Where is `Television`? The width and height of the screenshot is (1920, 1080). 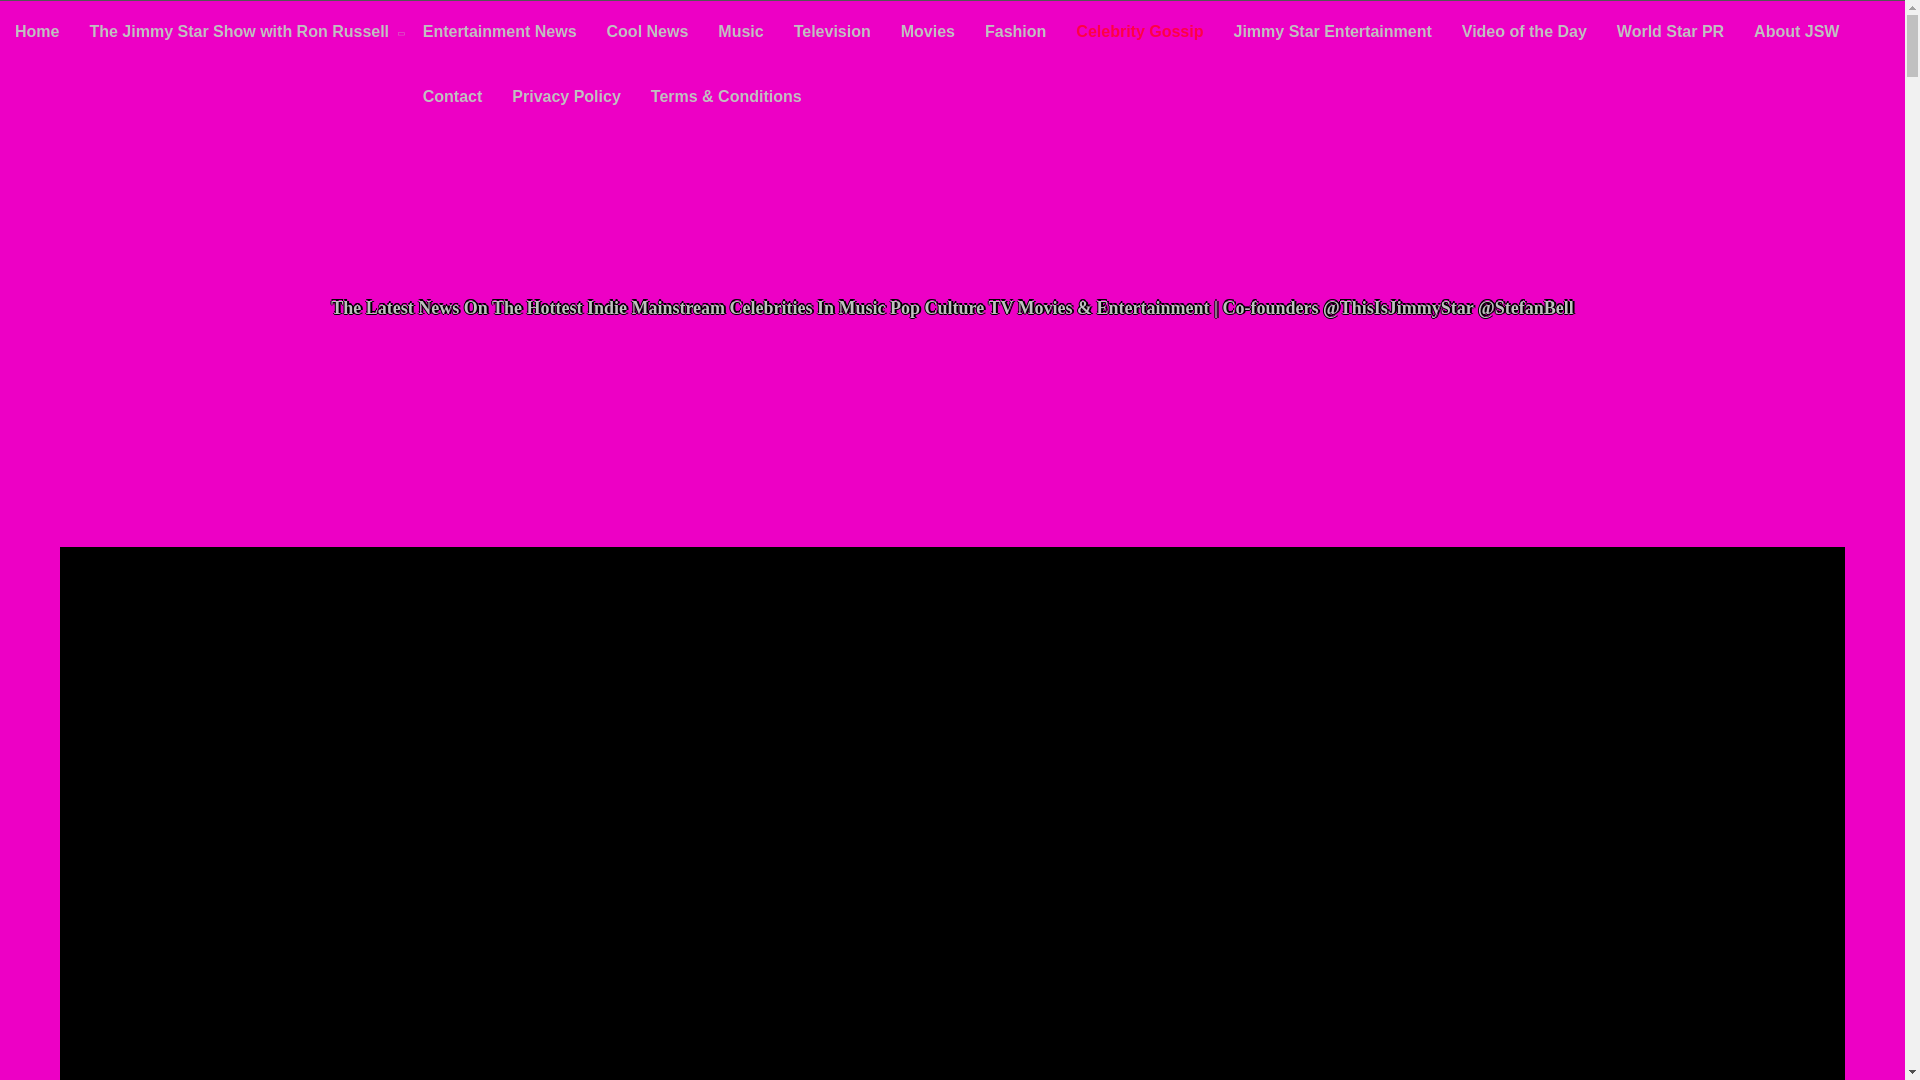 Television is located at coordinates (832, 33).